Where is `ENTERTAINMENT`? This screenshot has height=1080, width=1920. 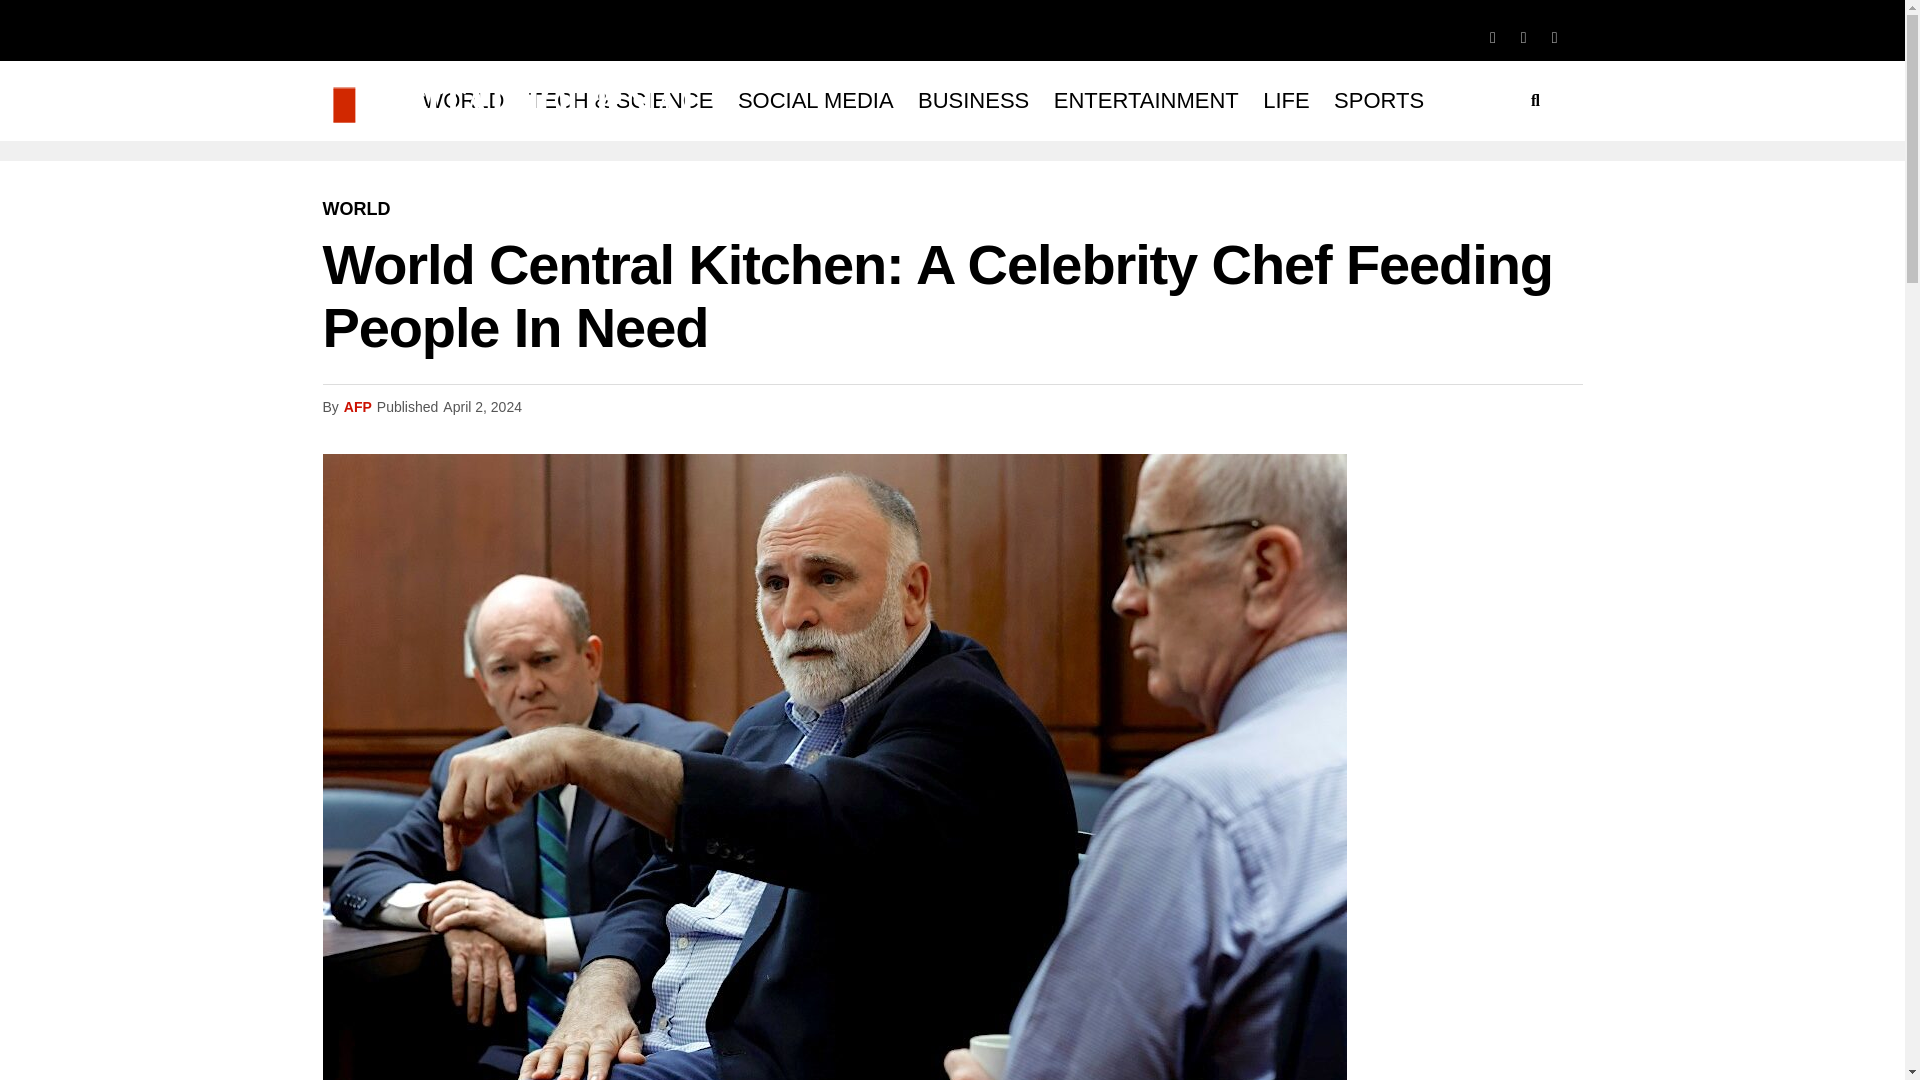 ENTERTAINMENT is located at coordinates (1146, 100).